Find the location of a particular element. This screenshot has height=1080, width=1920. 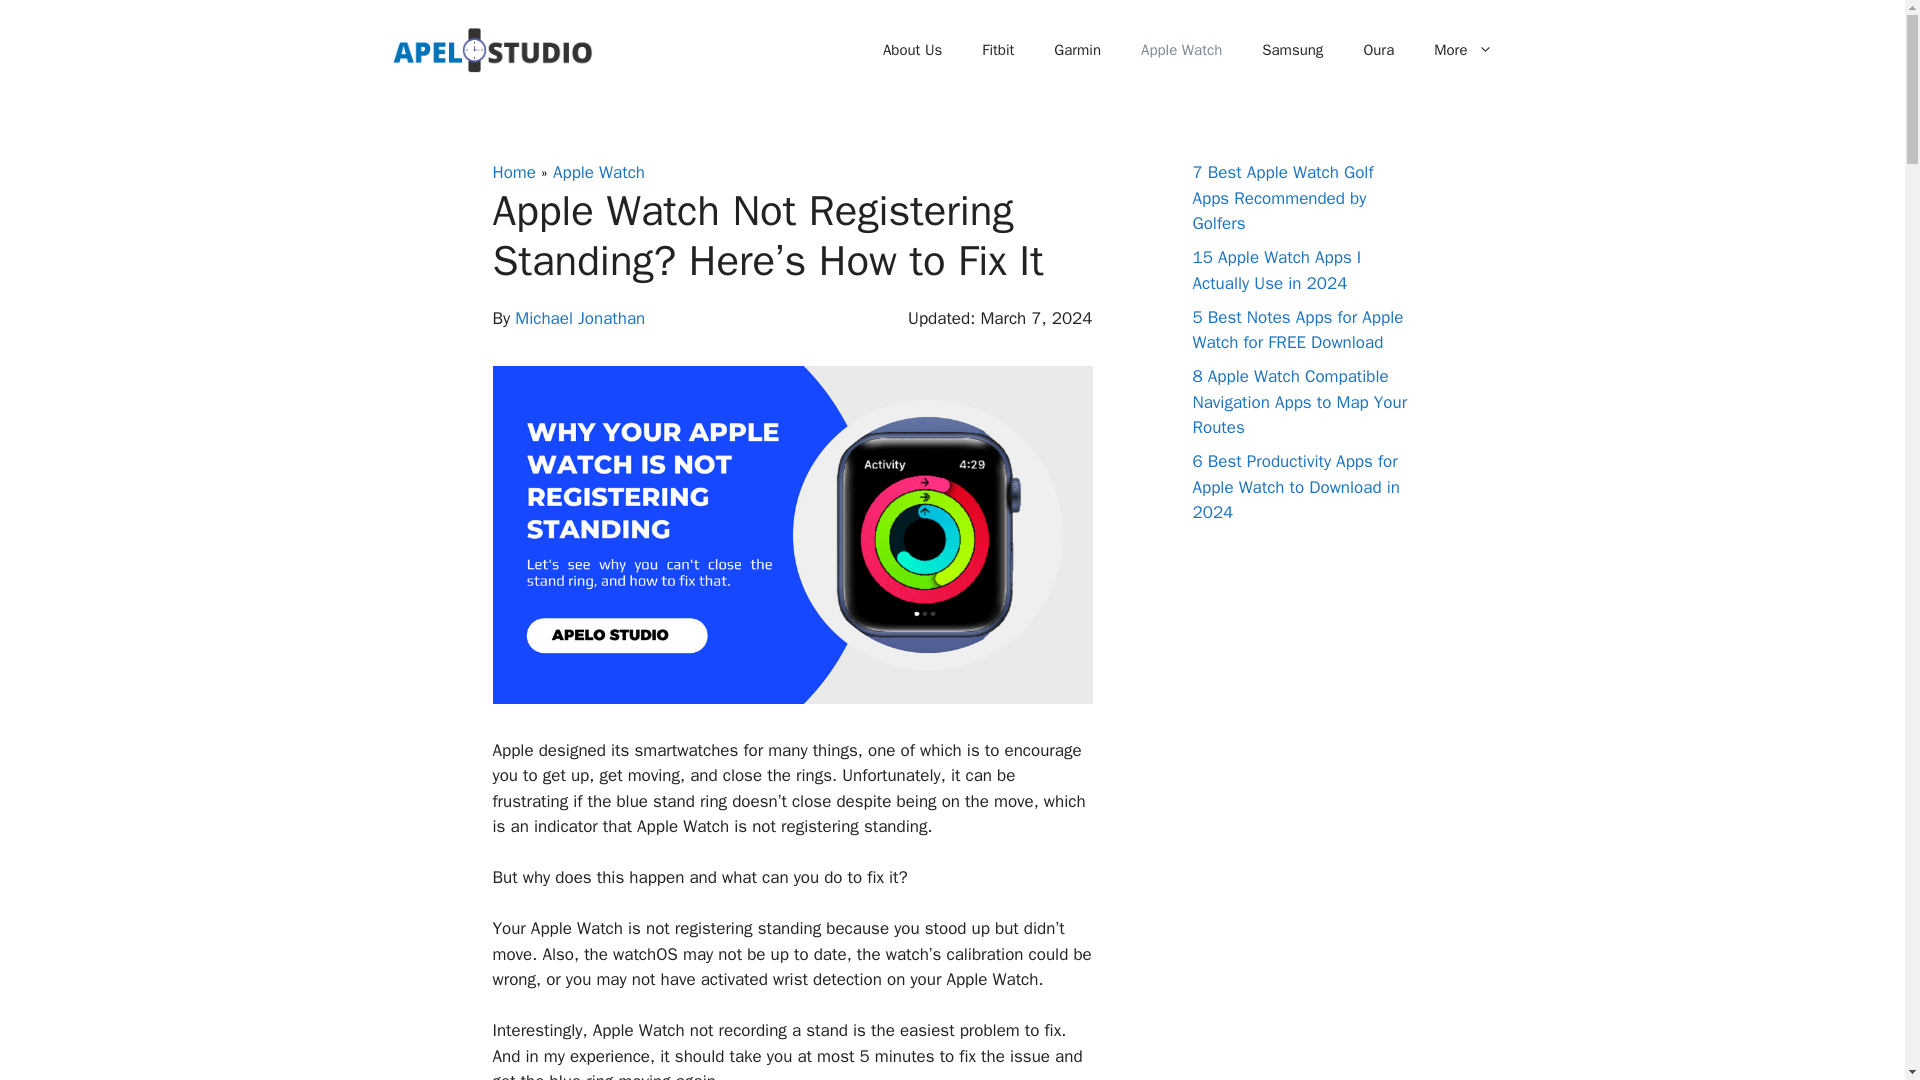

5 Best Notes Apps for Apple Watch for FREE Download is located at coordinates (1298, 329).